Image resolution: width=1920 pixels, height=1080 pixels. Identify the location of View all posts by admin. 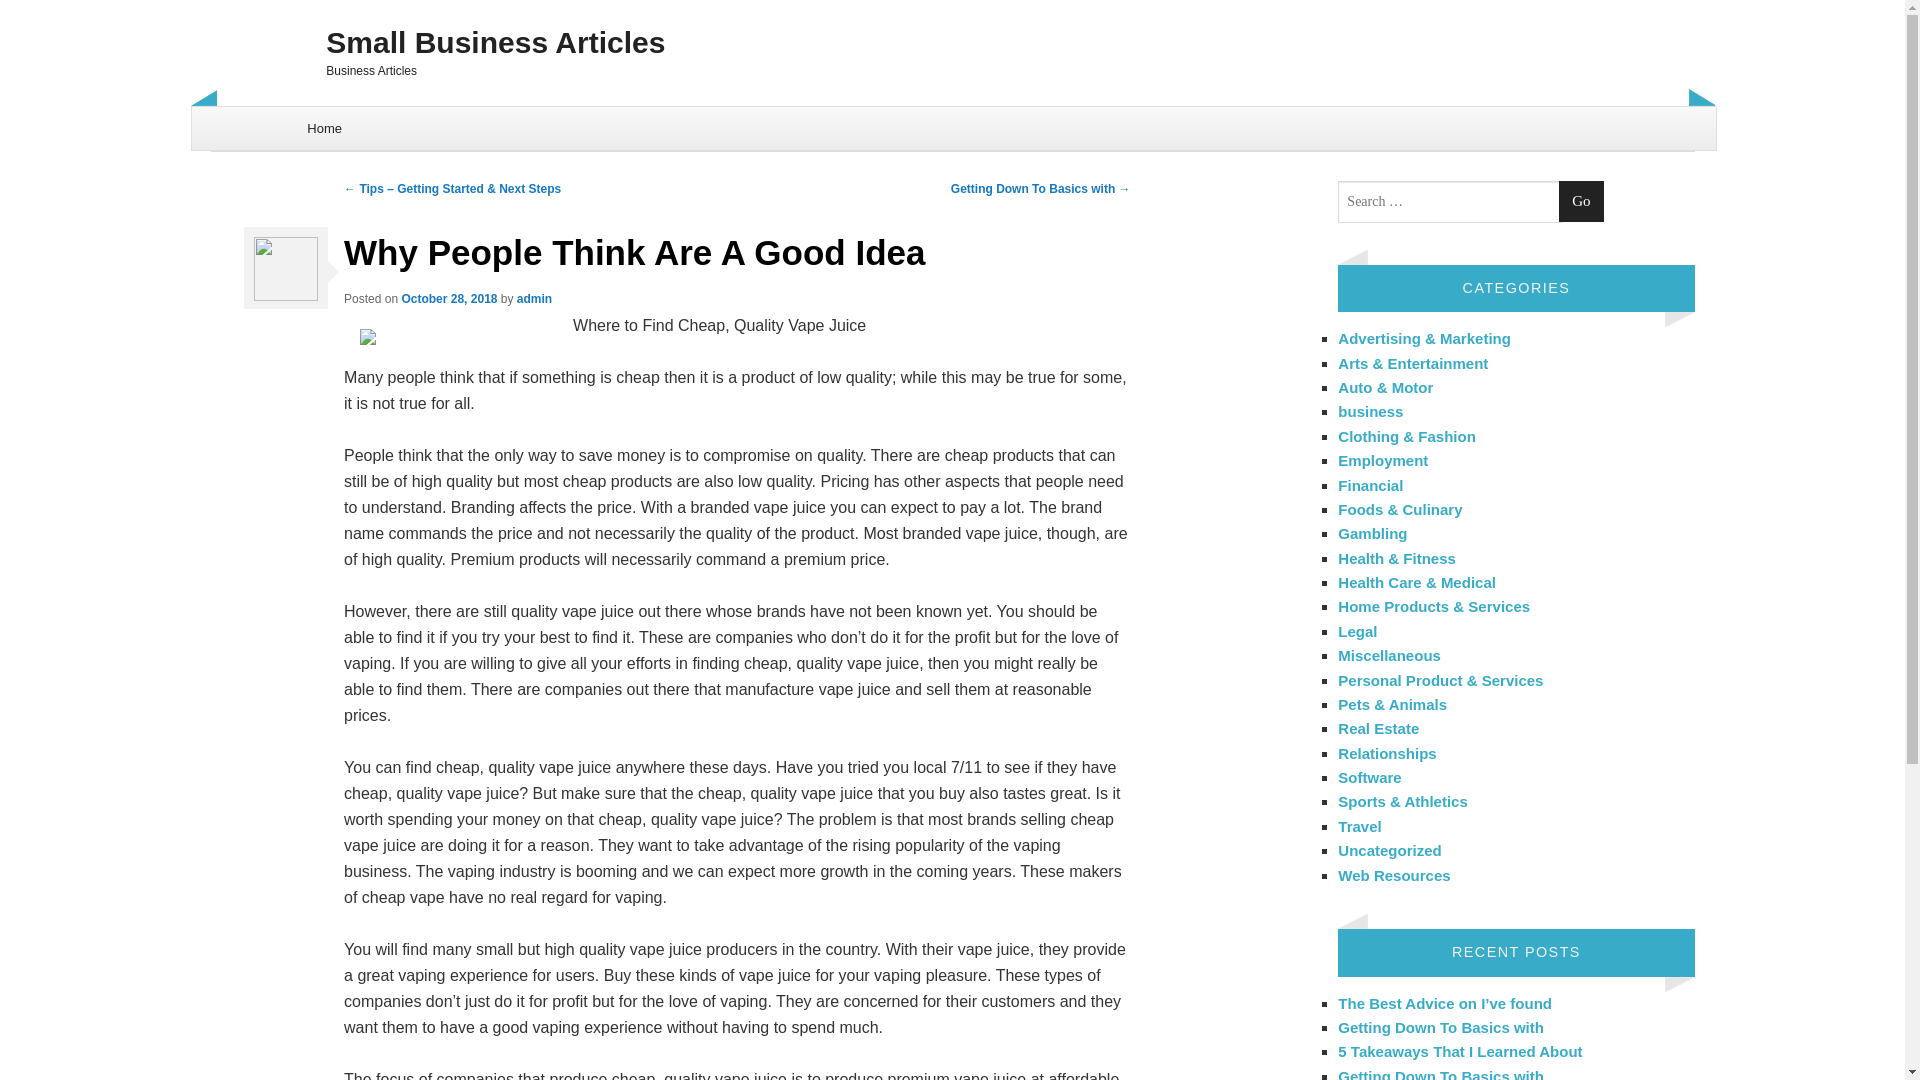
(534, 298).